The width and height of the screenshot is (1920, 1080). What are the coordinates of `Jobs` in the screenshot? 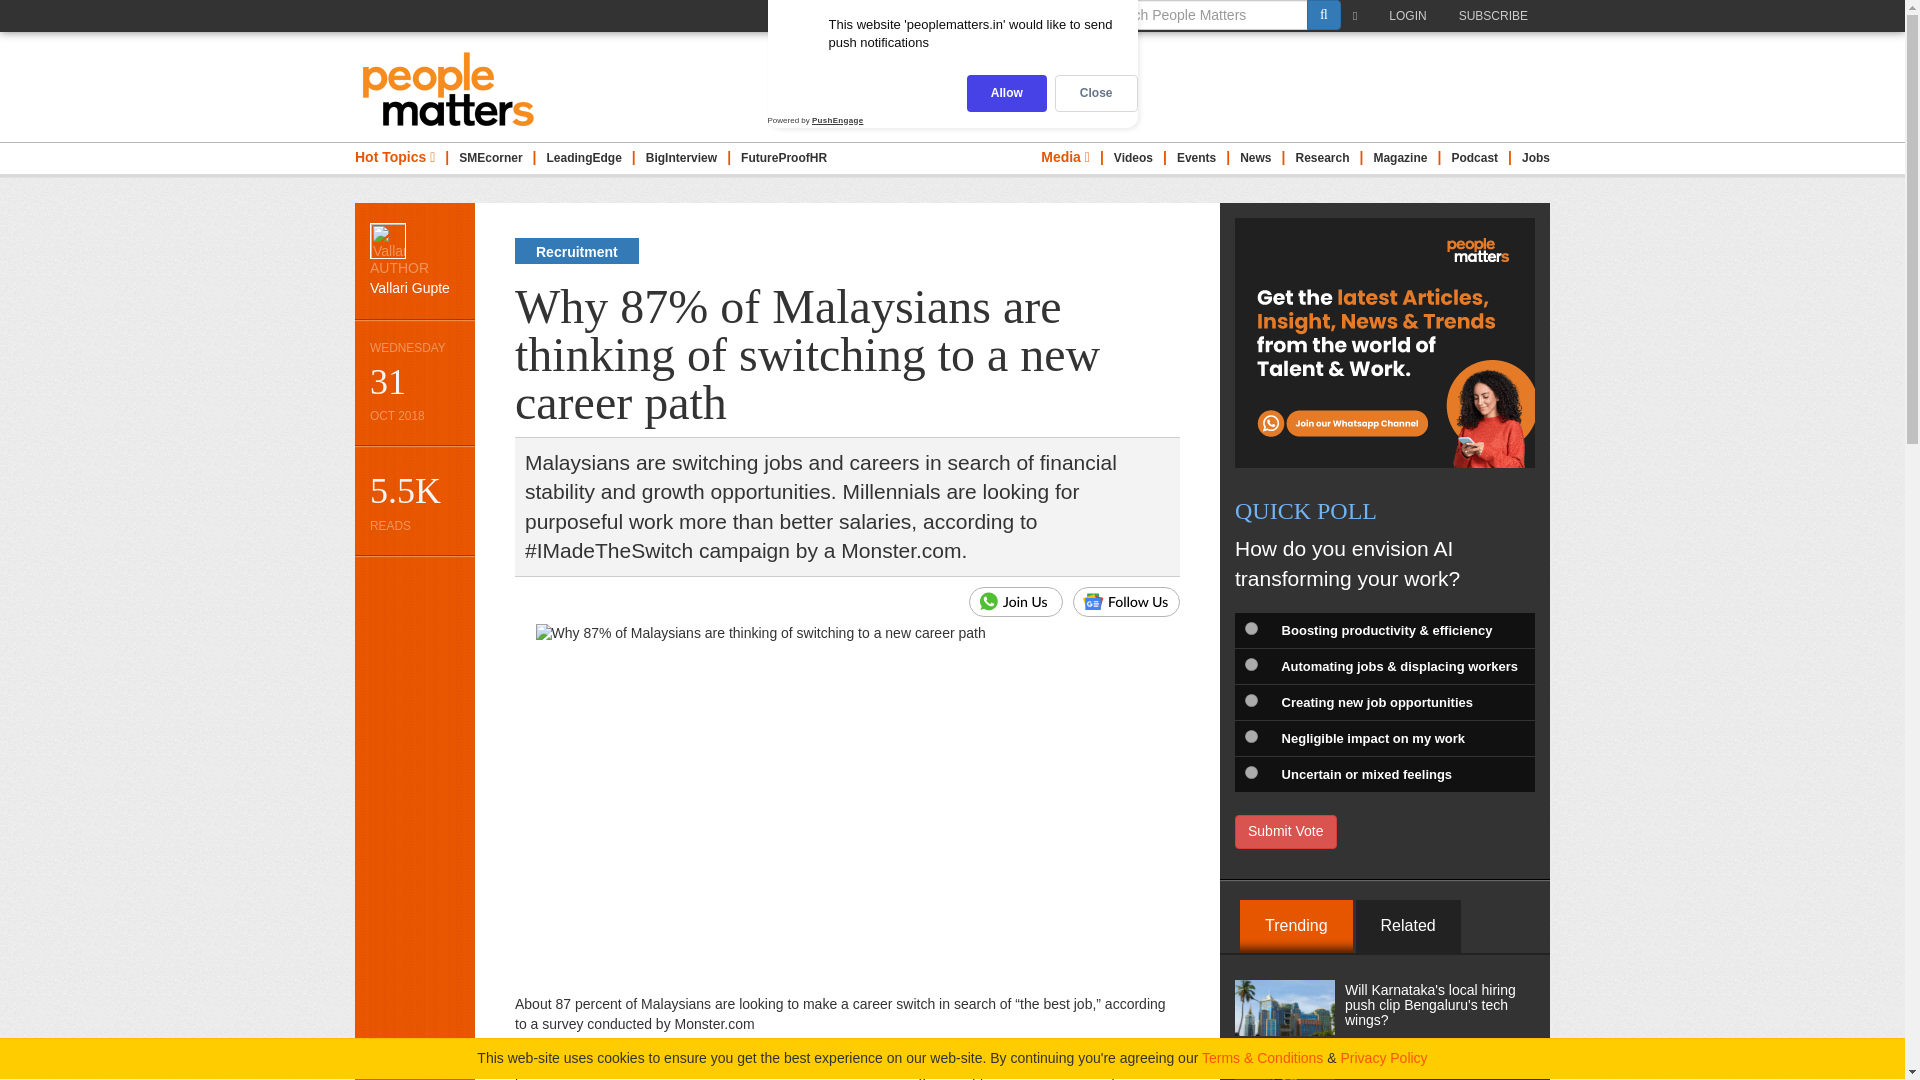 It's located at (1536, 158).